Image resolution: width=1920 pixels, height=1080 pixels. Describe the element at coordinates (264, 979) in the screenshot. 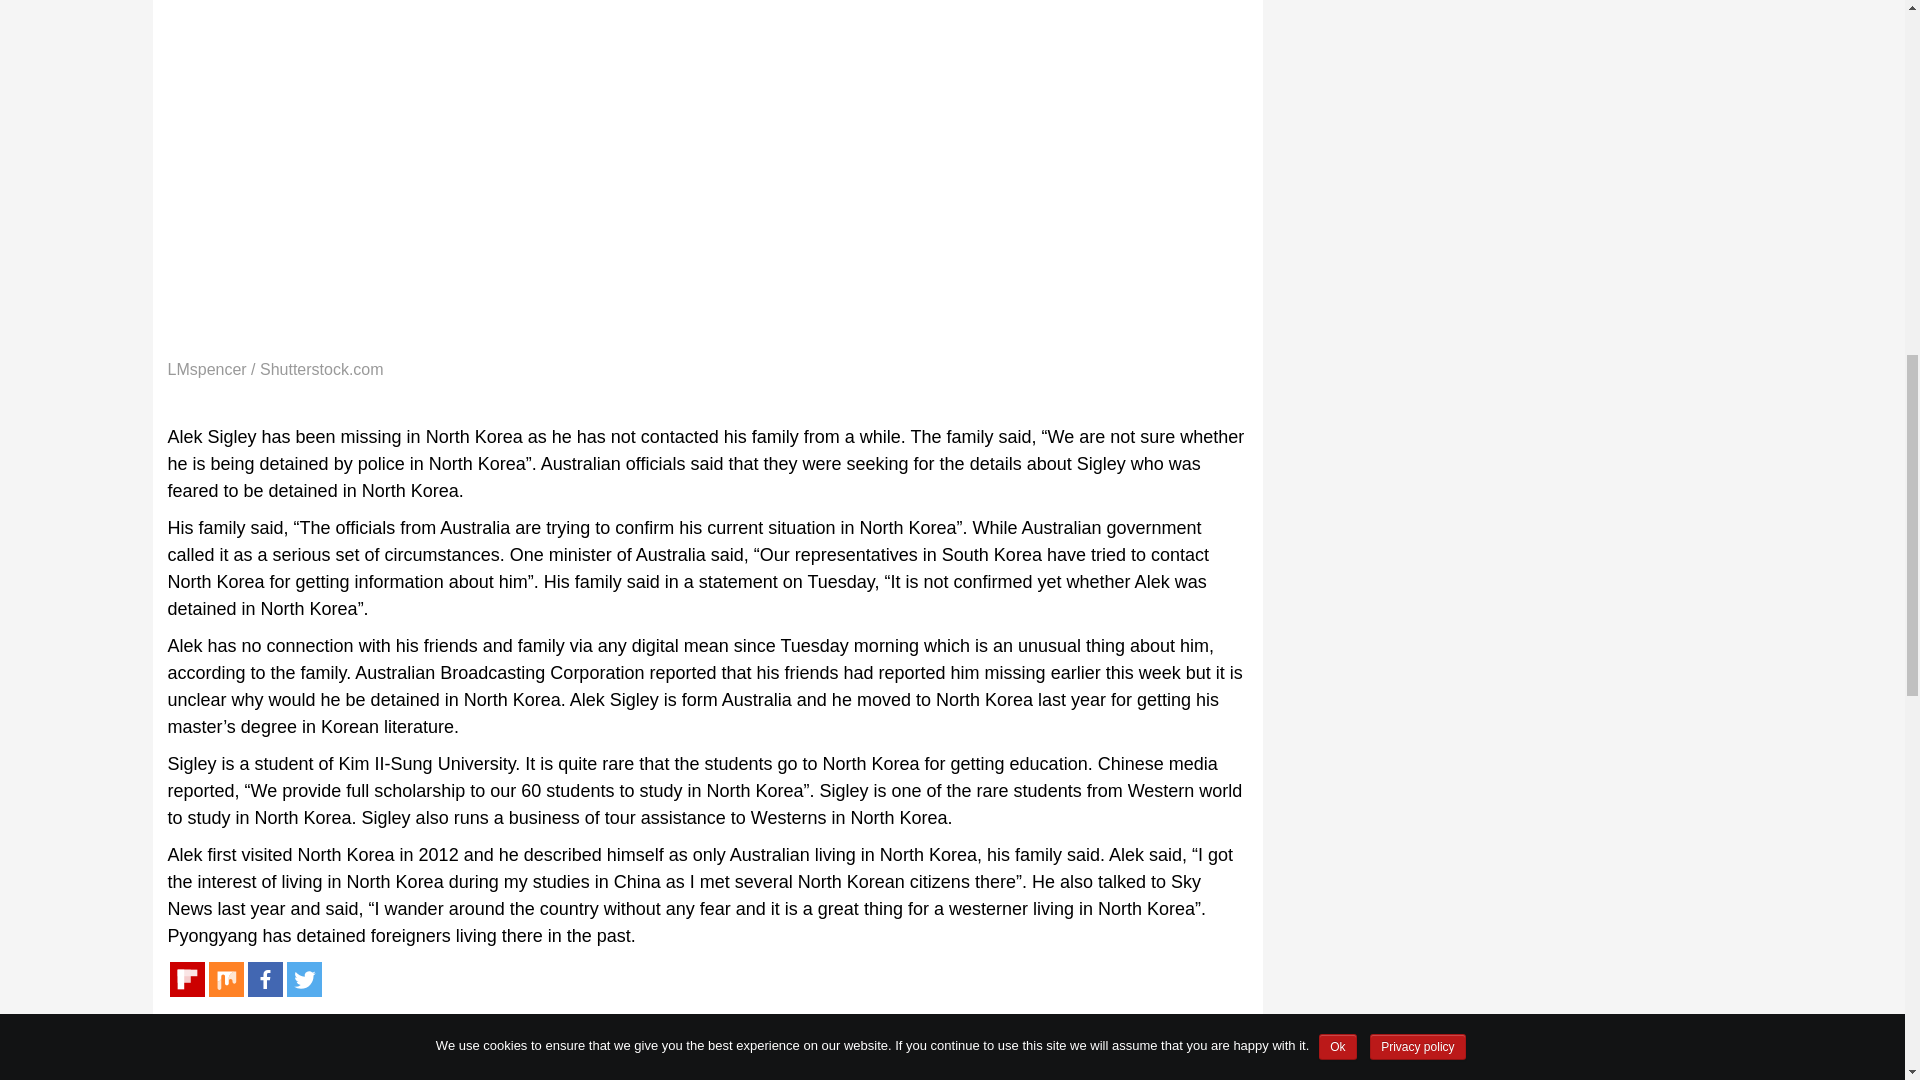

I see `Facebook` at that location.